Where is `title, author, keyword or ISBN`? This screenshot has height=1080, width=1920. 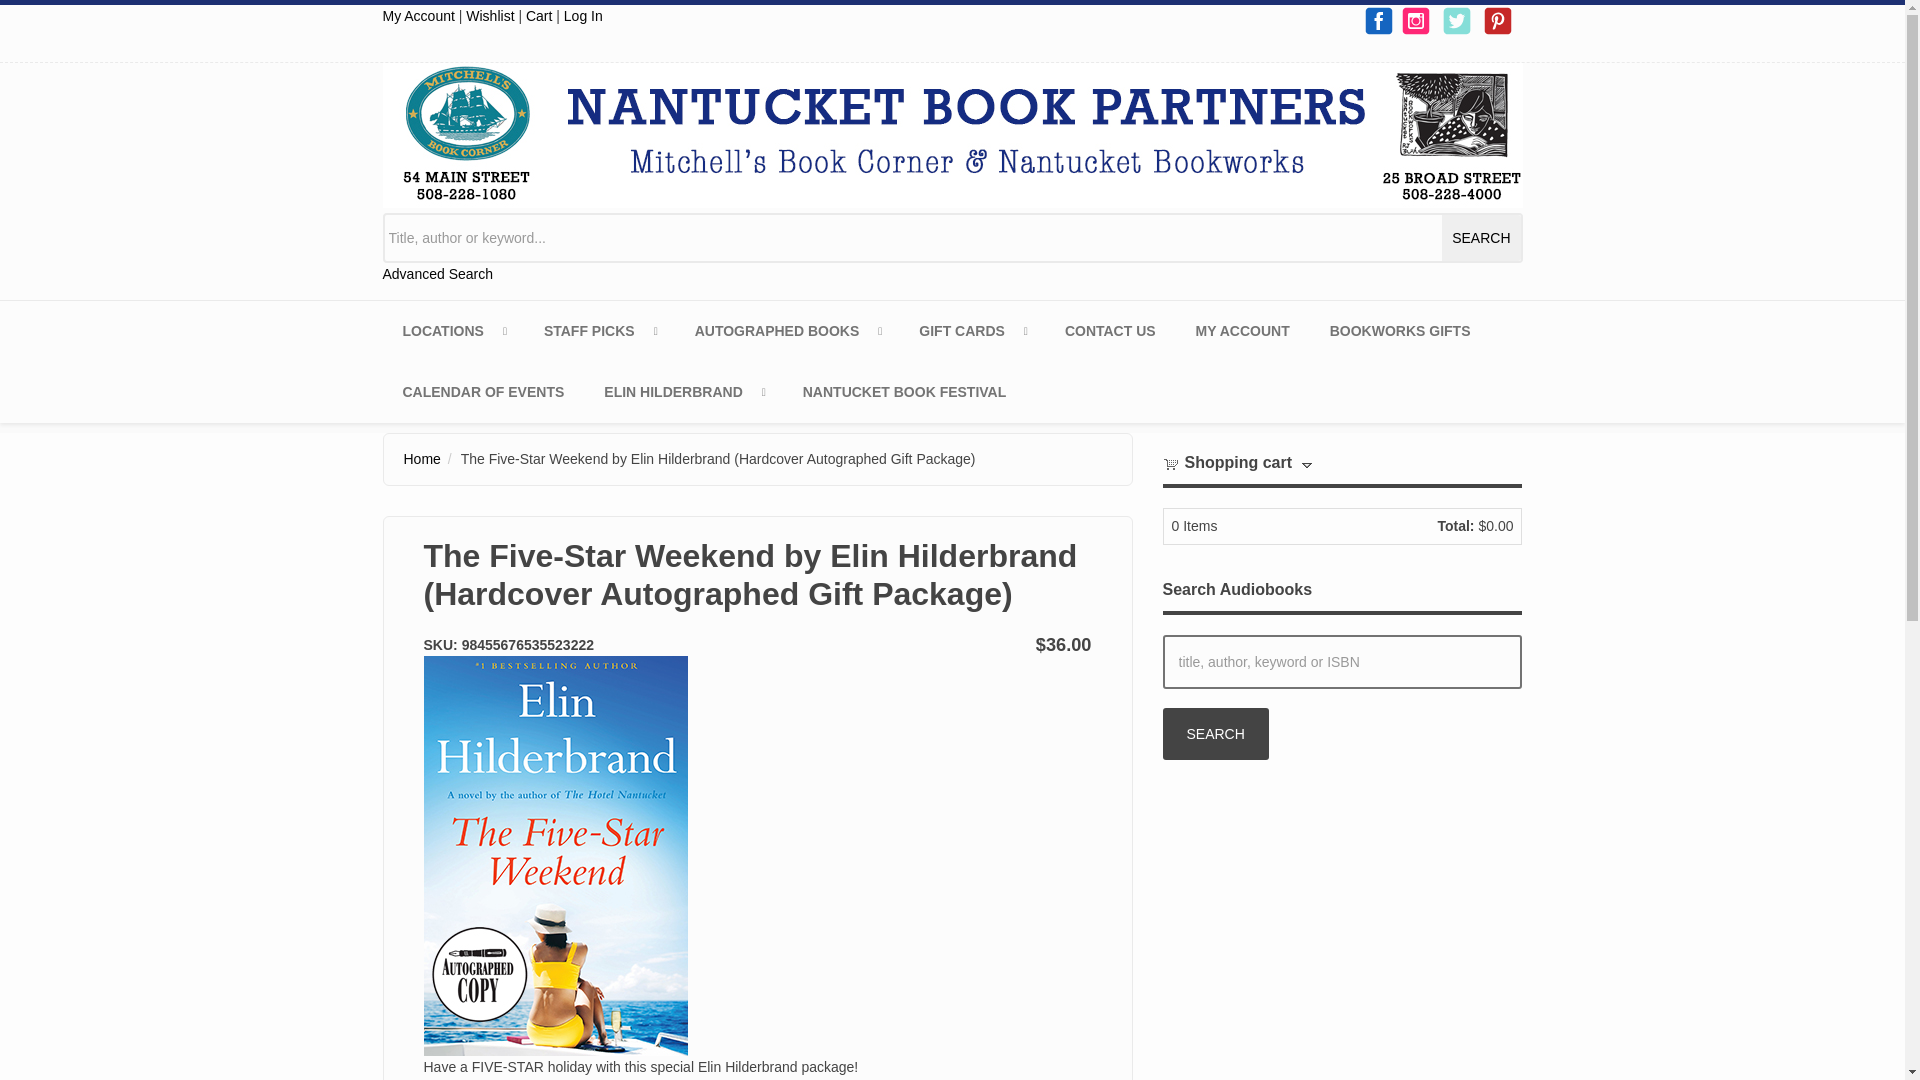 title, author, keyword or ISBN is located at coordinates (1342, 662).